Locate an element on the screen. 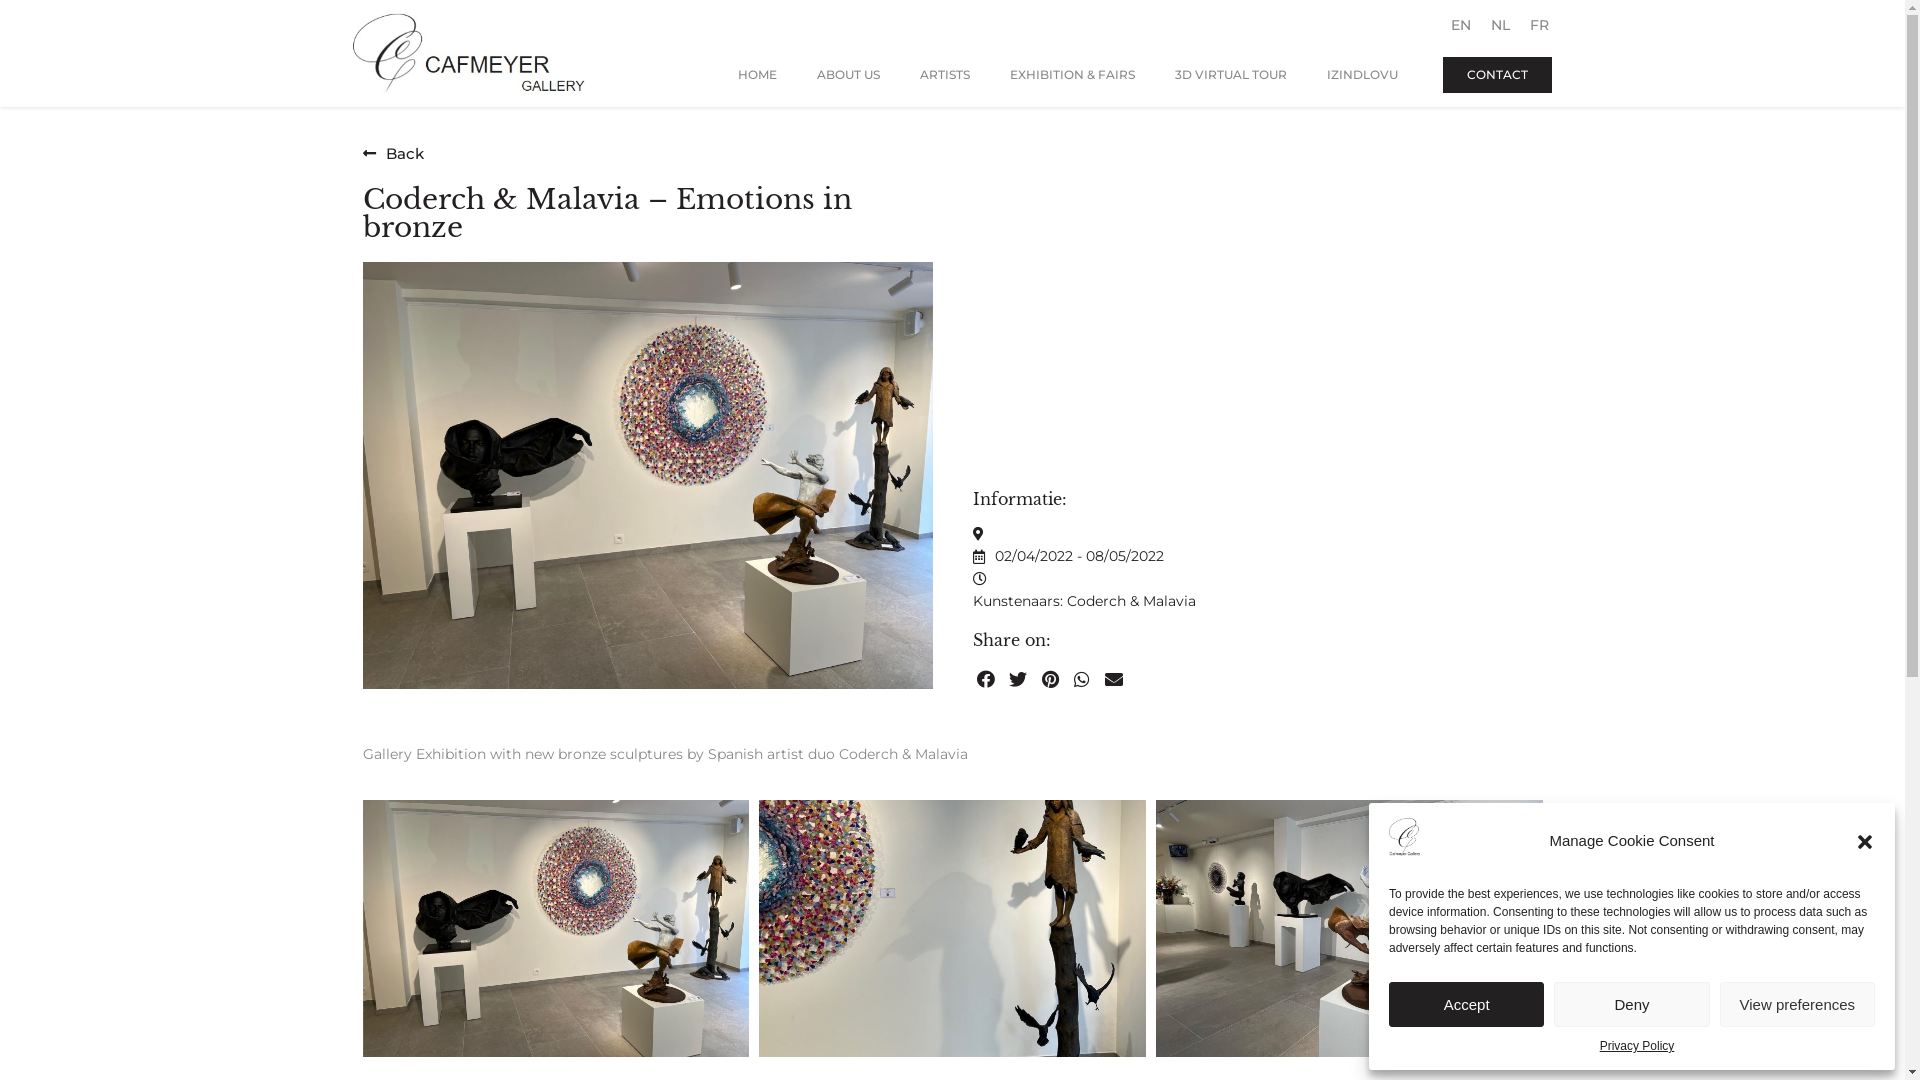 Image resolution: width=1920 pixels, height=1080 pixels. Privacy Policy is located at coordinates (1638, 1046).